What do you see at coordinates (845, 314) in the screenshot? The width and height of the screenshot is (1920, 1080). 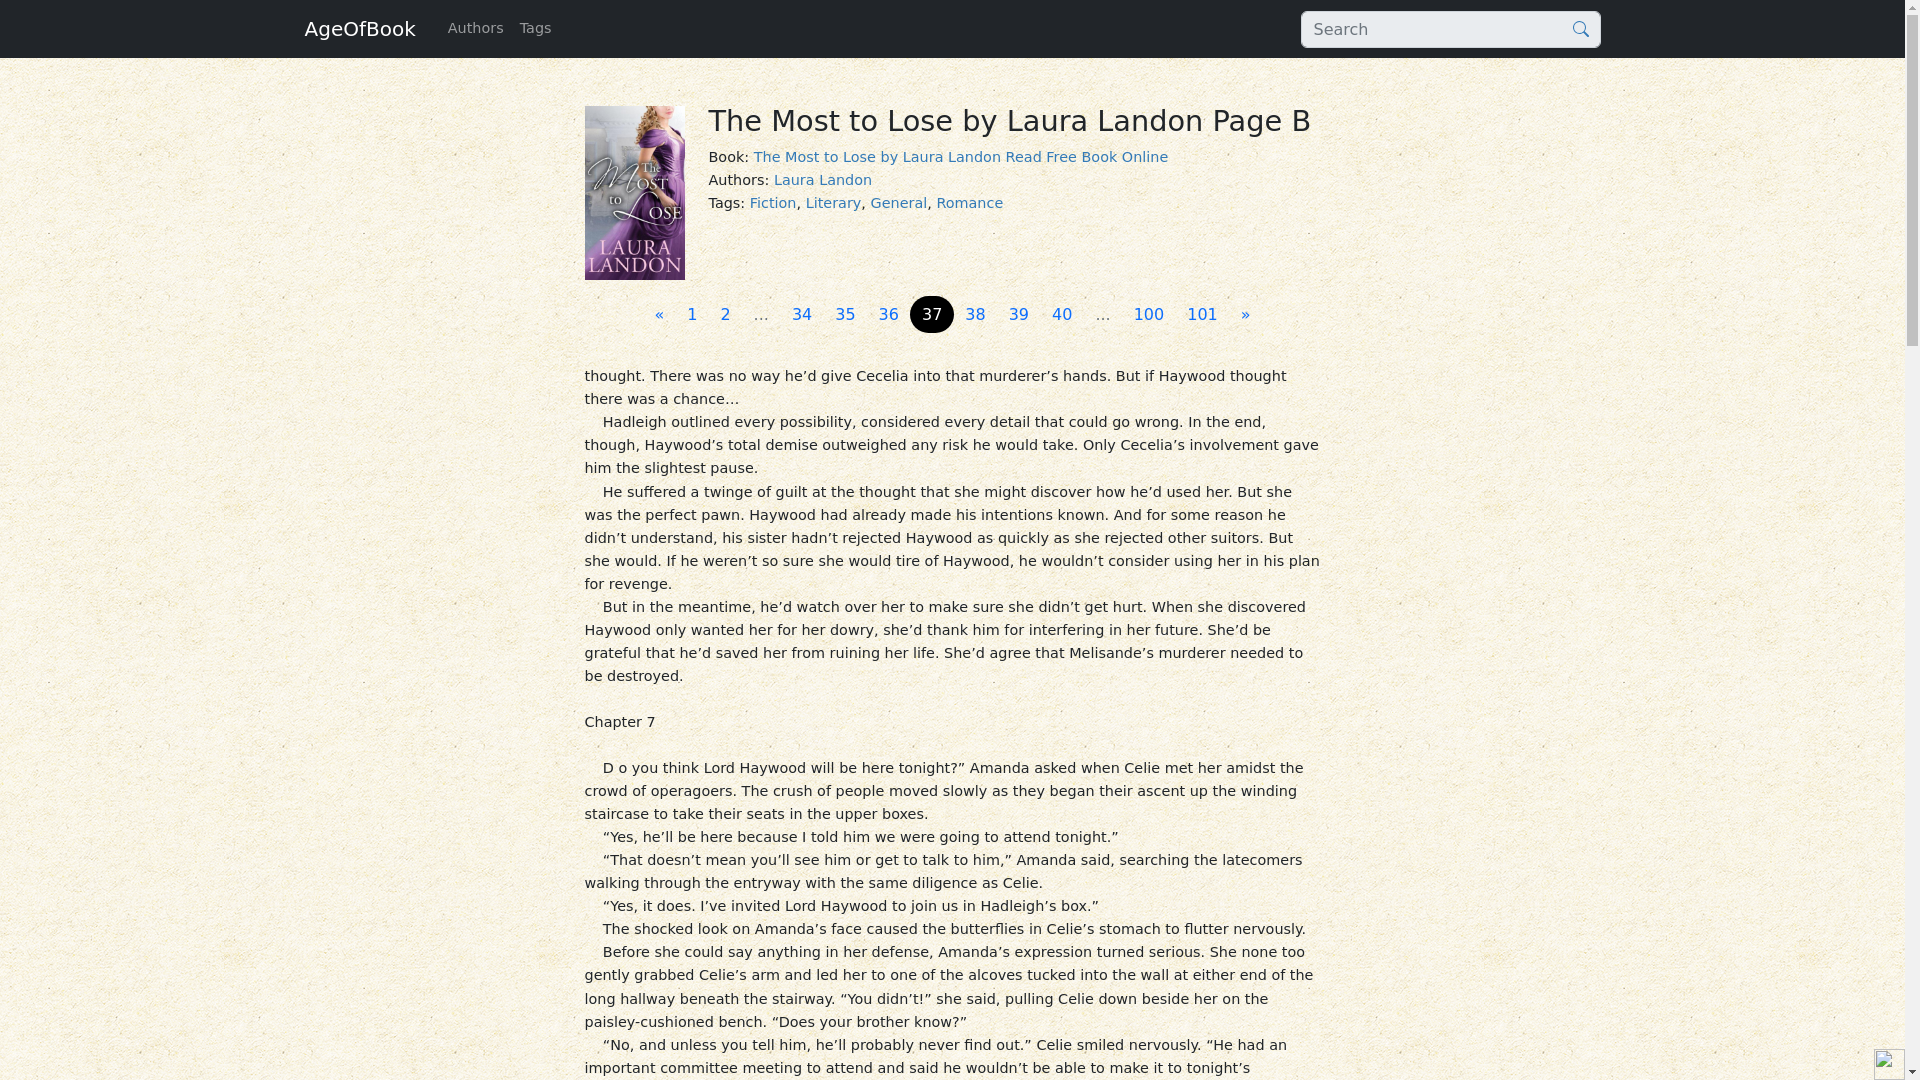 I see `35` at bounding box center [845, 314].